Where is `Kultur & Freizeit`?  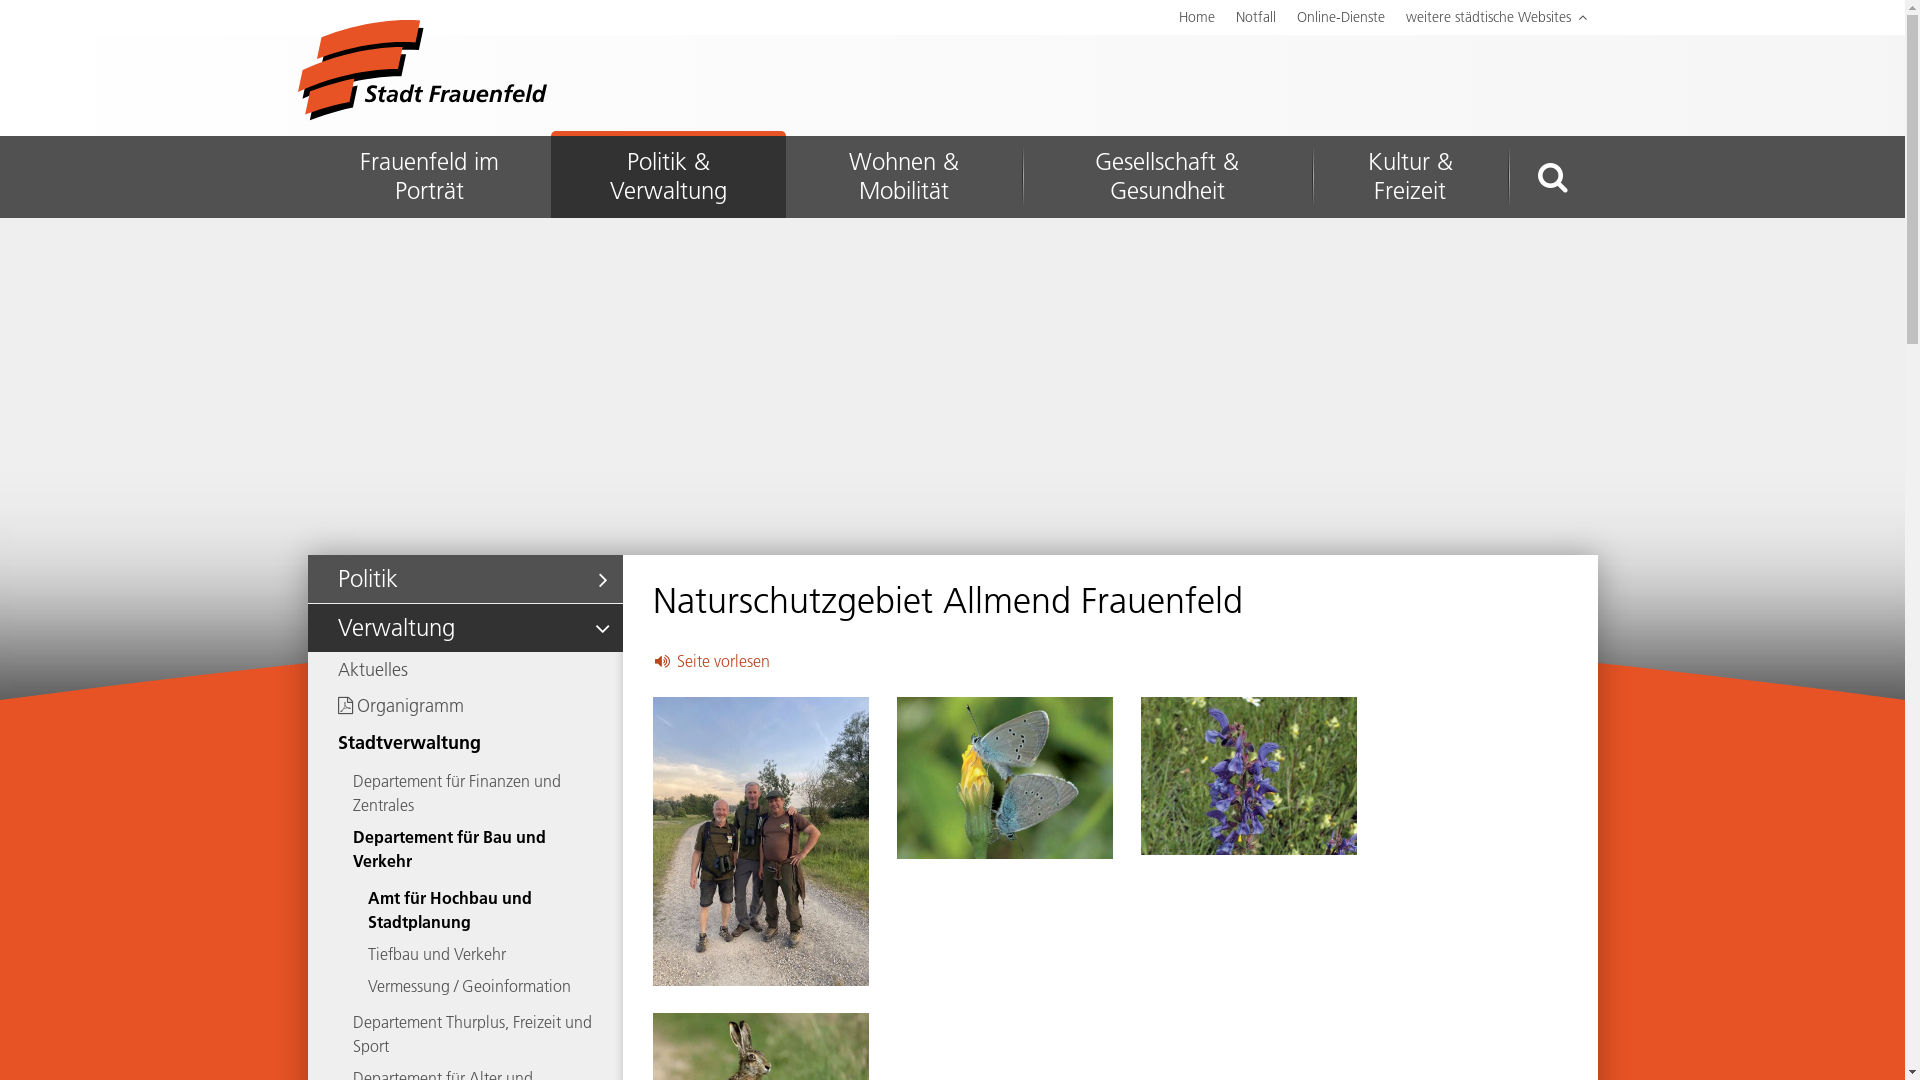 Kultur & Freizeit is located at coordinates (1410, 177).